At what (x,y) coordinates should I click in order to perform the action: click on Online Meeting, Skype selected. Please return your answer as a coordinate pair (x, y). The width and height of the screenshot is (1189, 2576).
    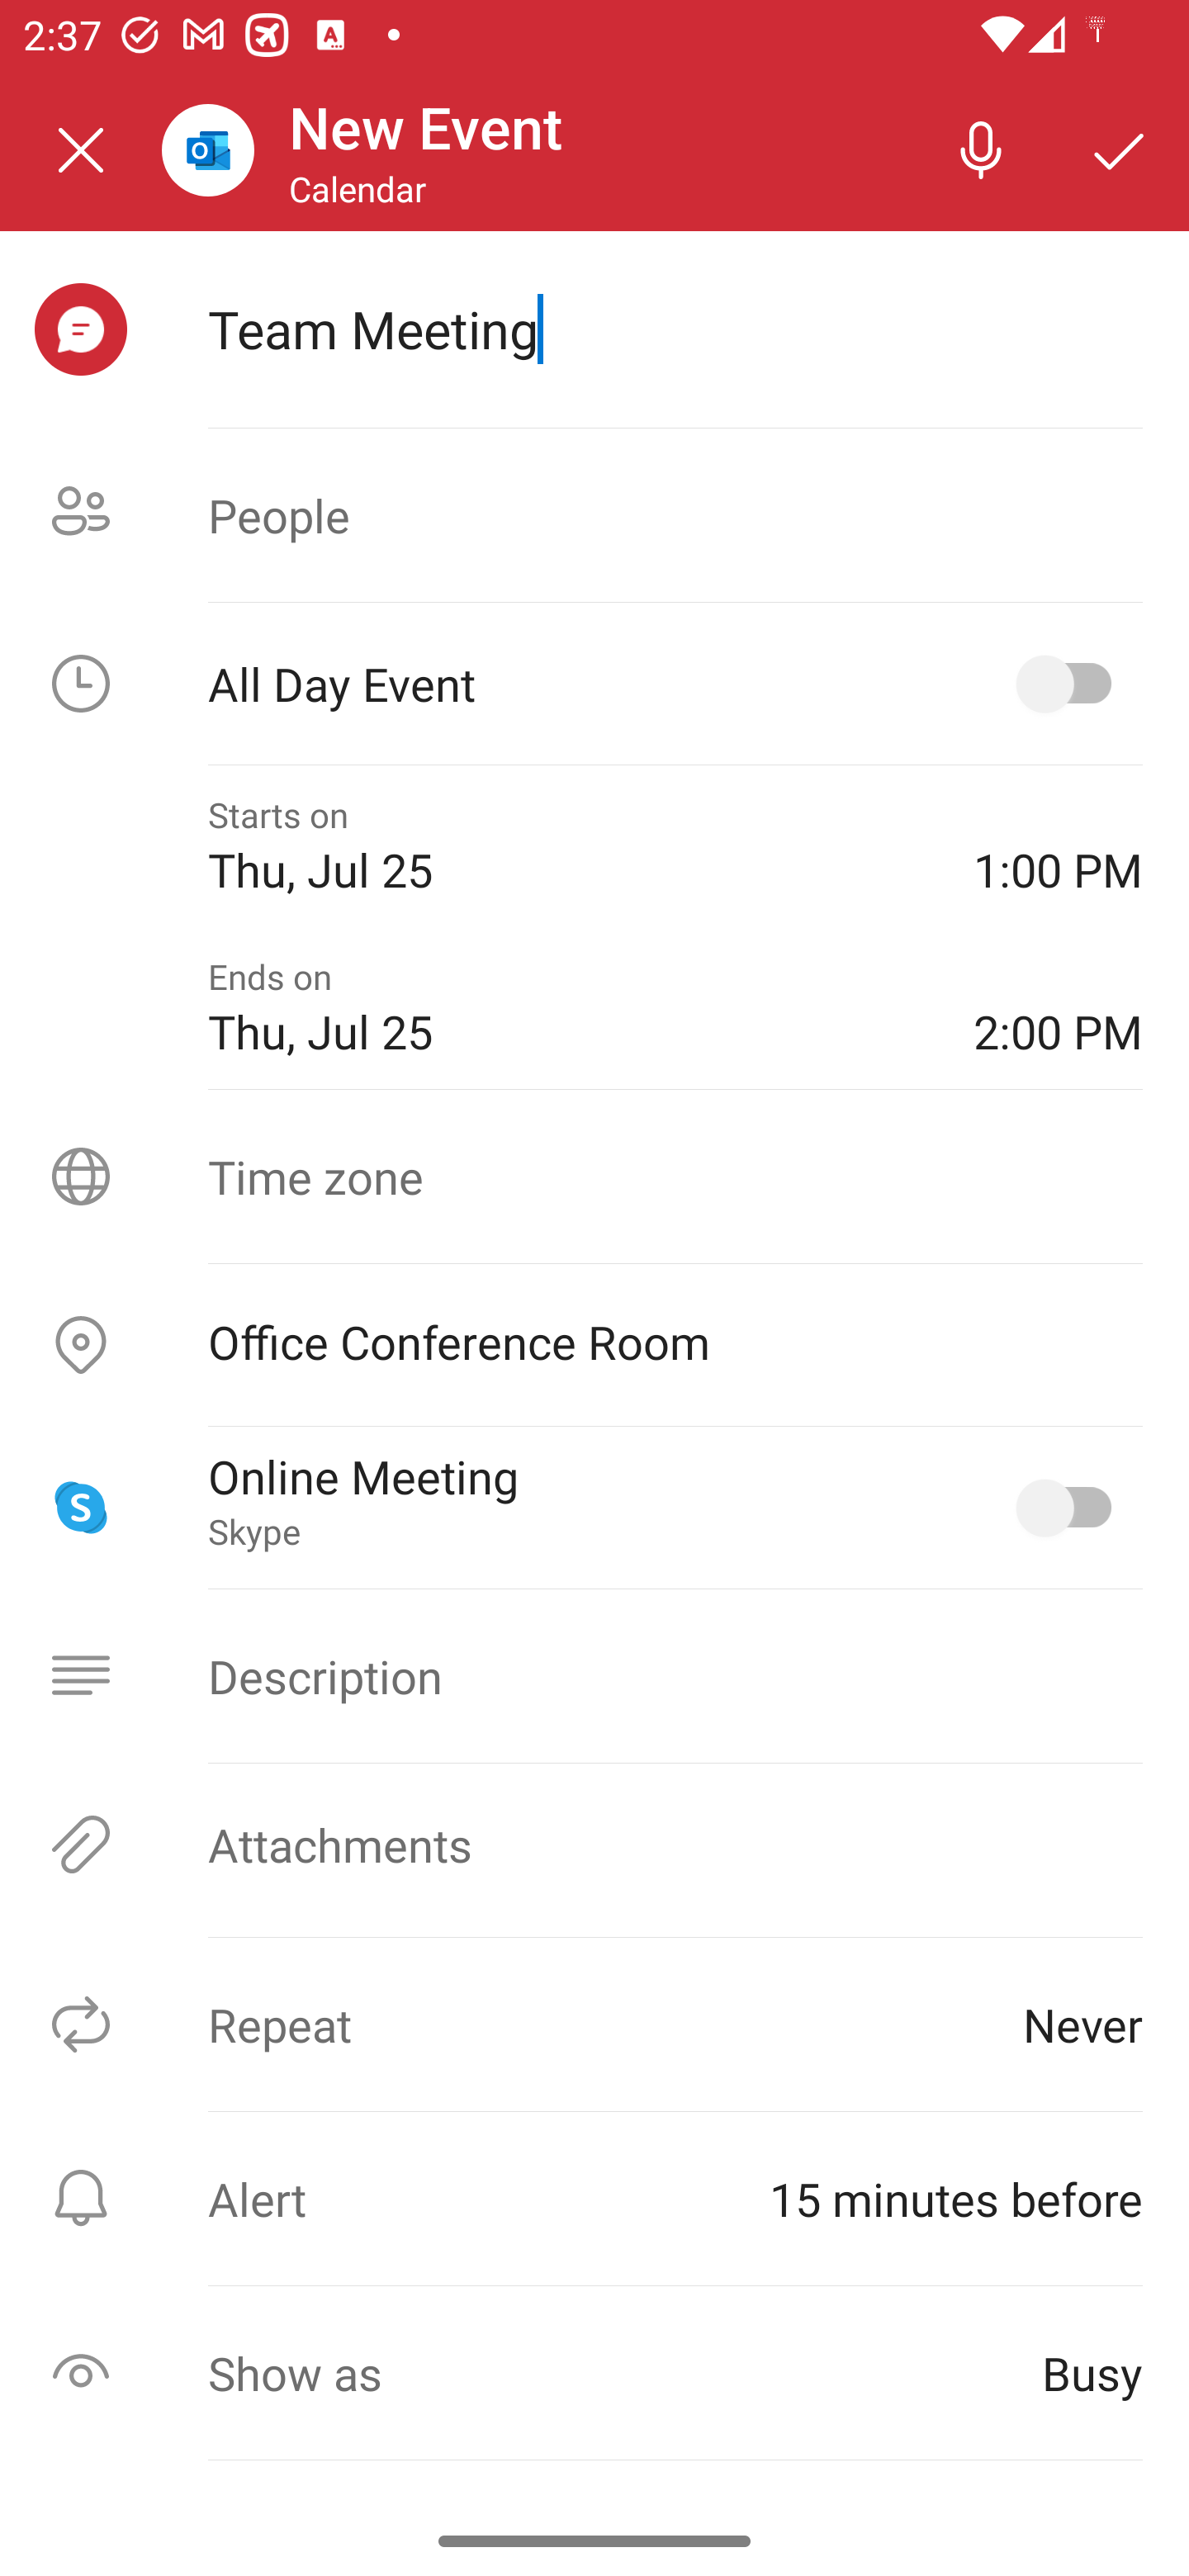
    Looking at the image, I should click on (1070, 1508).